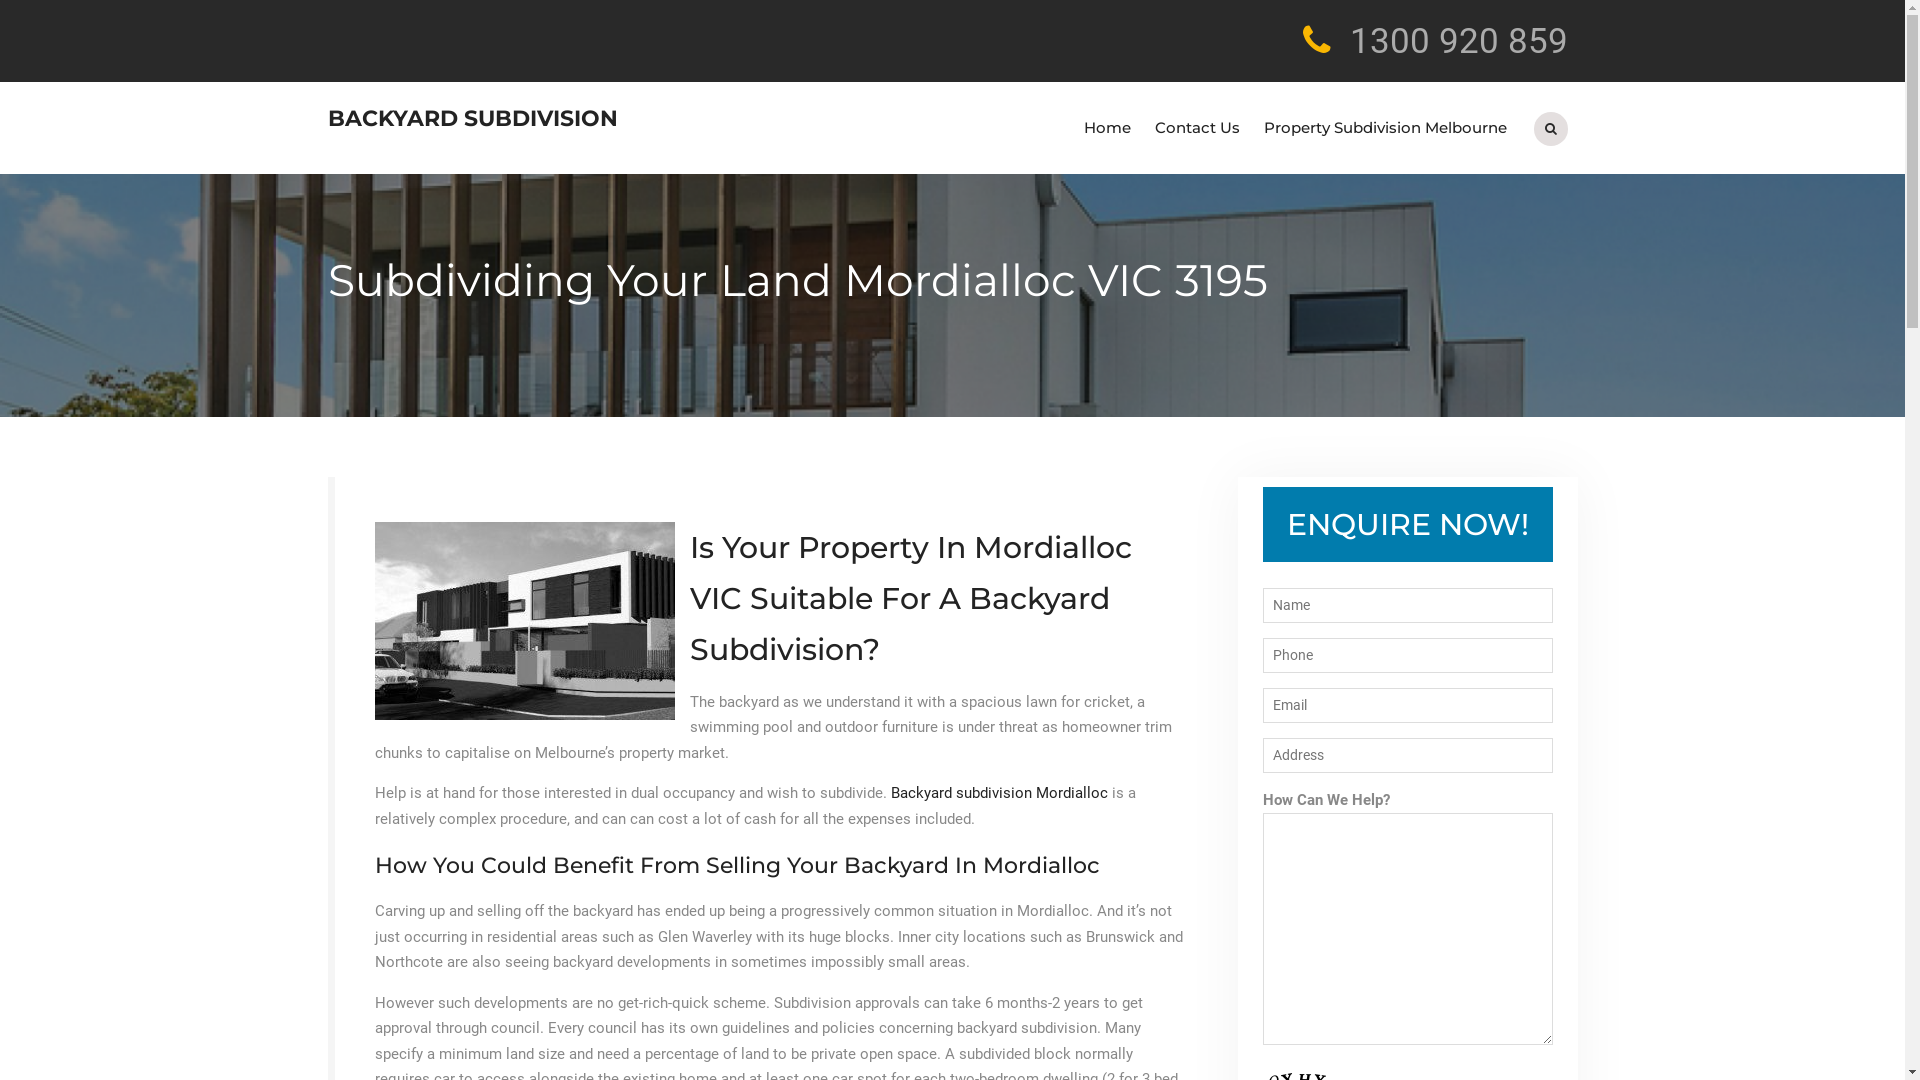 Image resolution: width=1920 pixels, height=1080 pixels. Describe the element at coordinates (473, 118) in the screenshot. I see `BACKYARD SUBDIVISION` at that location.